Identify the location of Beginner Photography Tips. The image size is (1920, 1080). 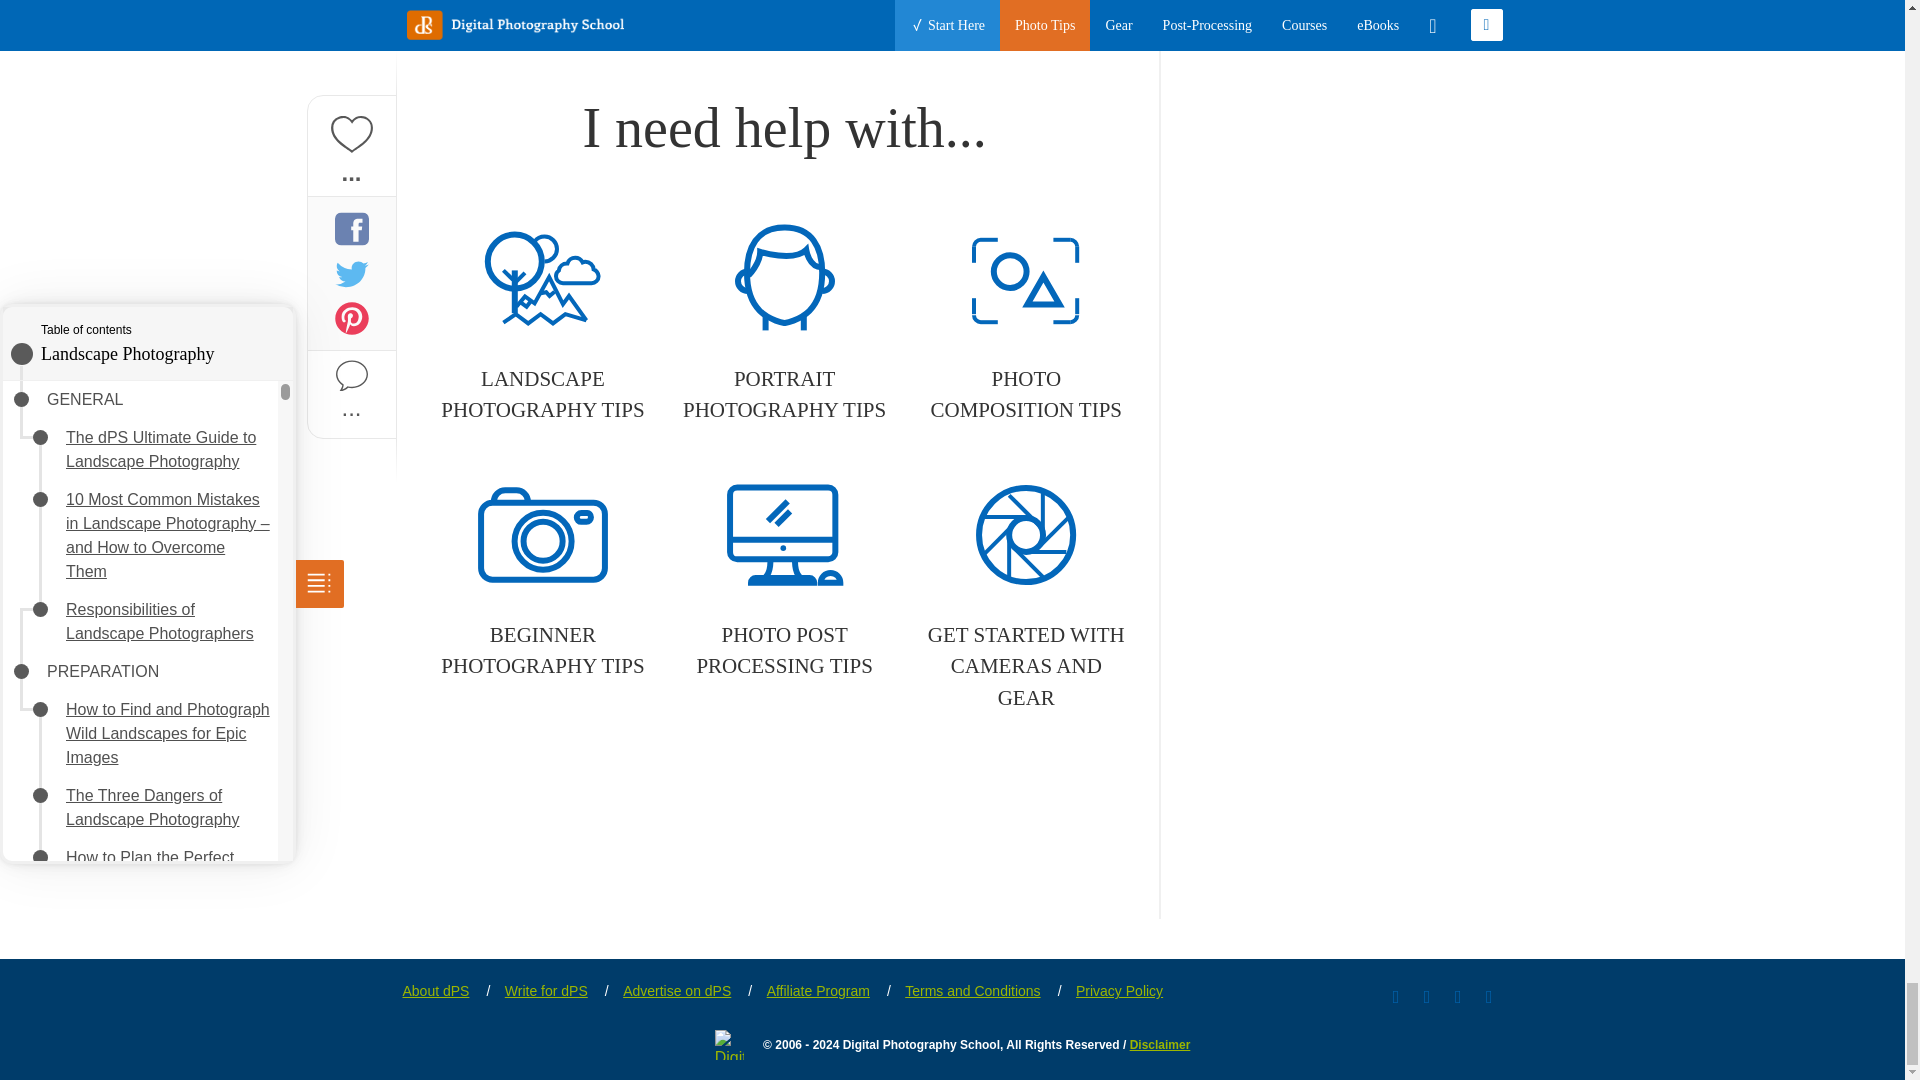
(542, 580).